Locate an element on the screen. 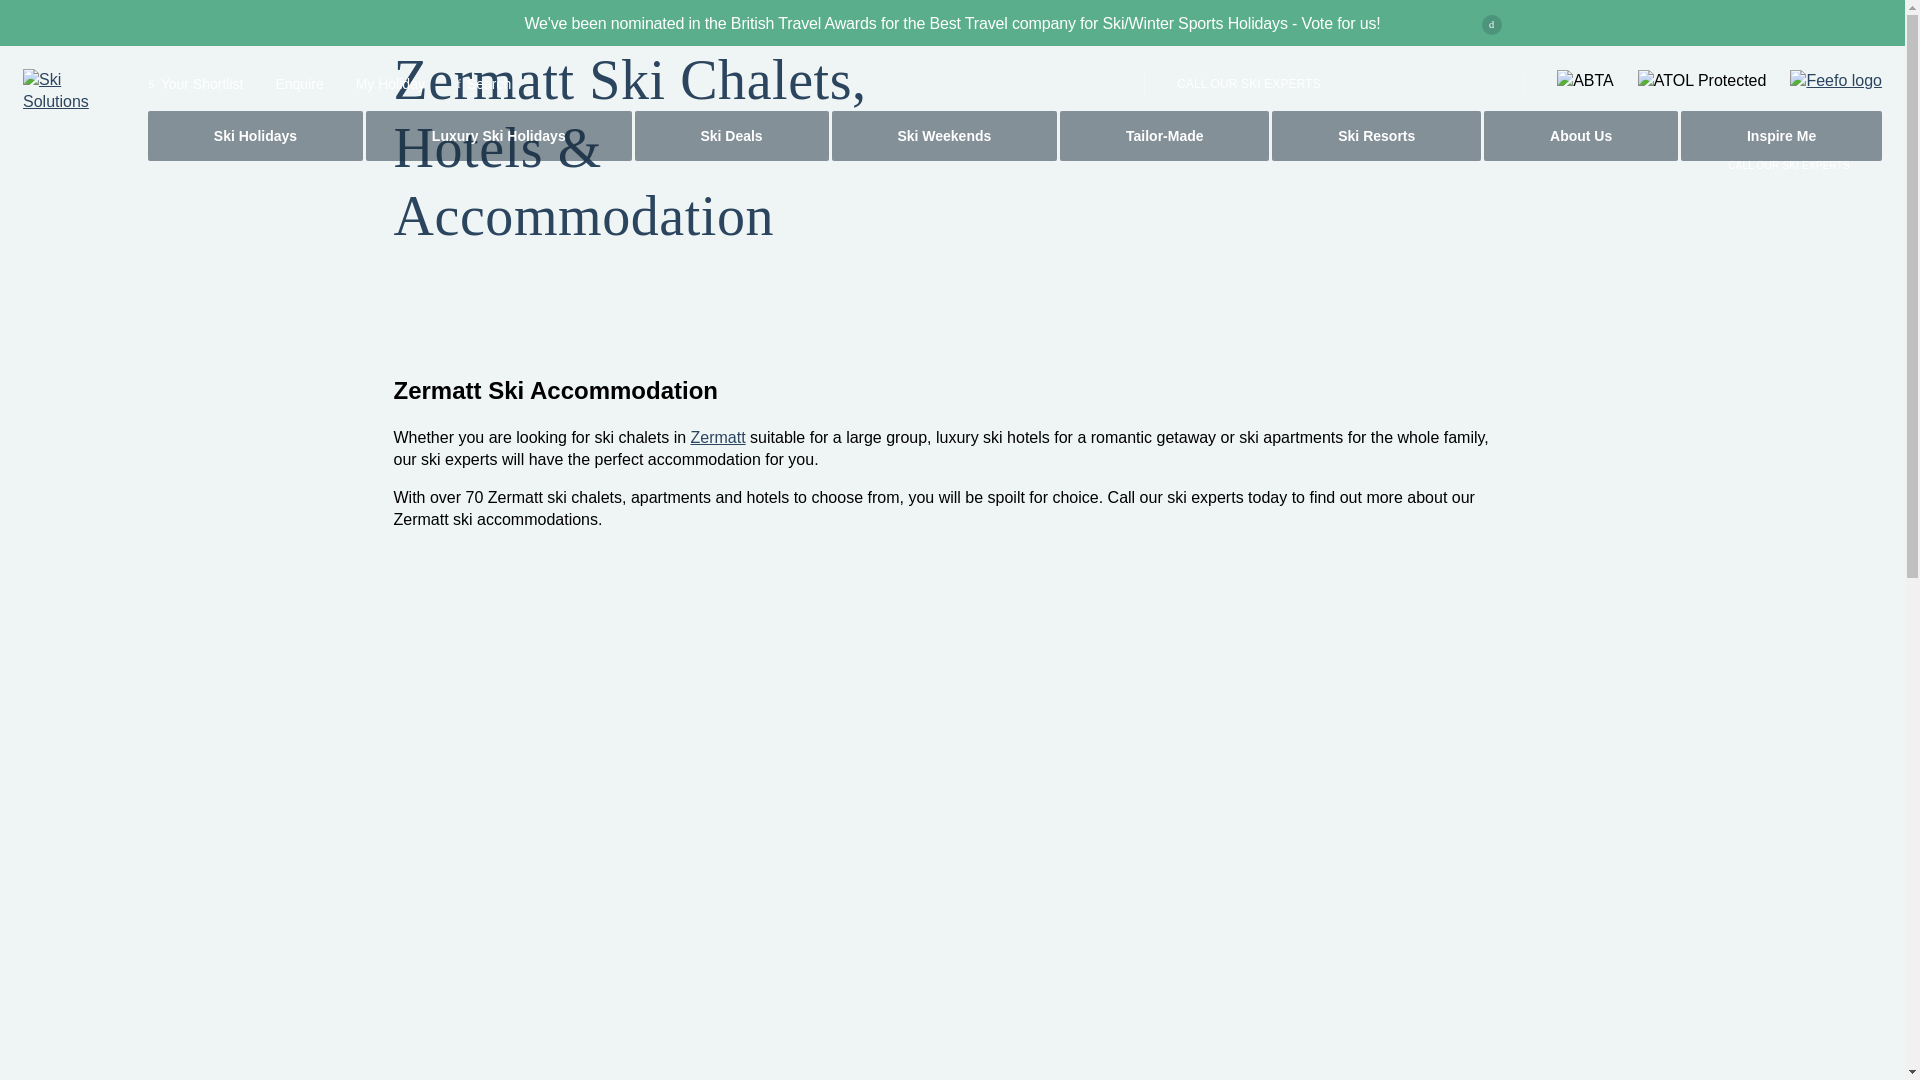 The image size is (1920, 1080). Ski Resorts is located at coordinates (1376, 136).